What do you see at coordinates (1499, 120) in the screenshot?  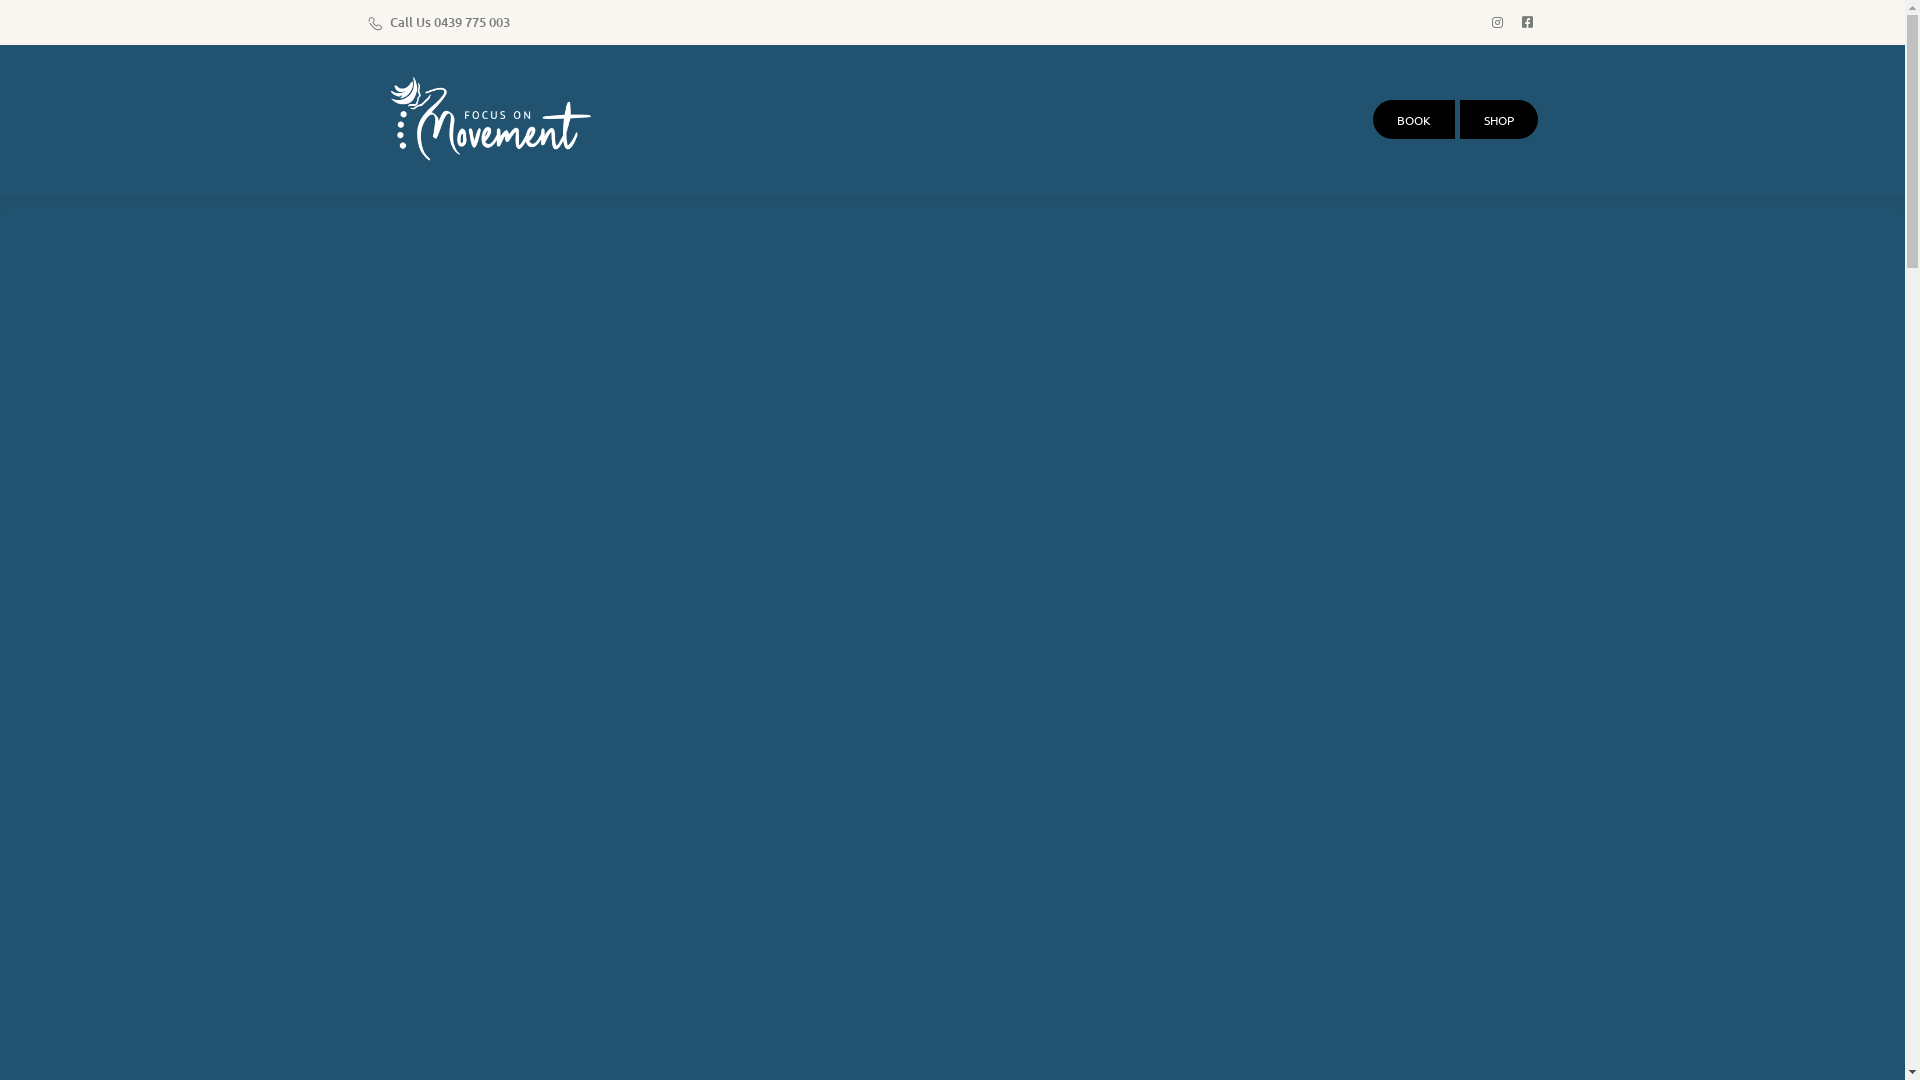 I see `SHOP` at bounding box center [1499, 120].